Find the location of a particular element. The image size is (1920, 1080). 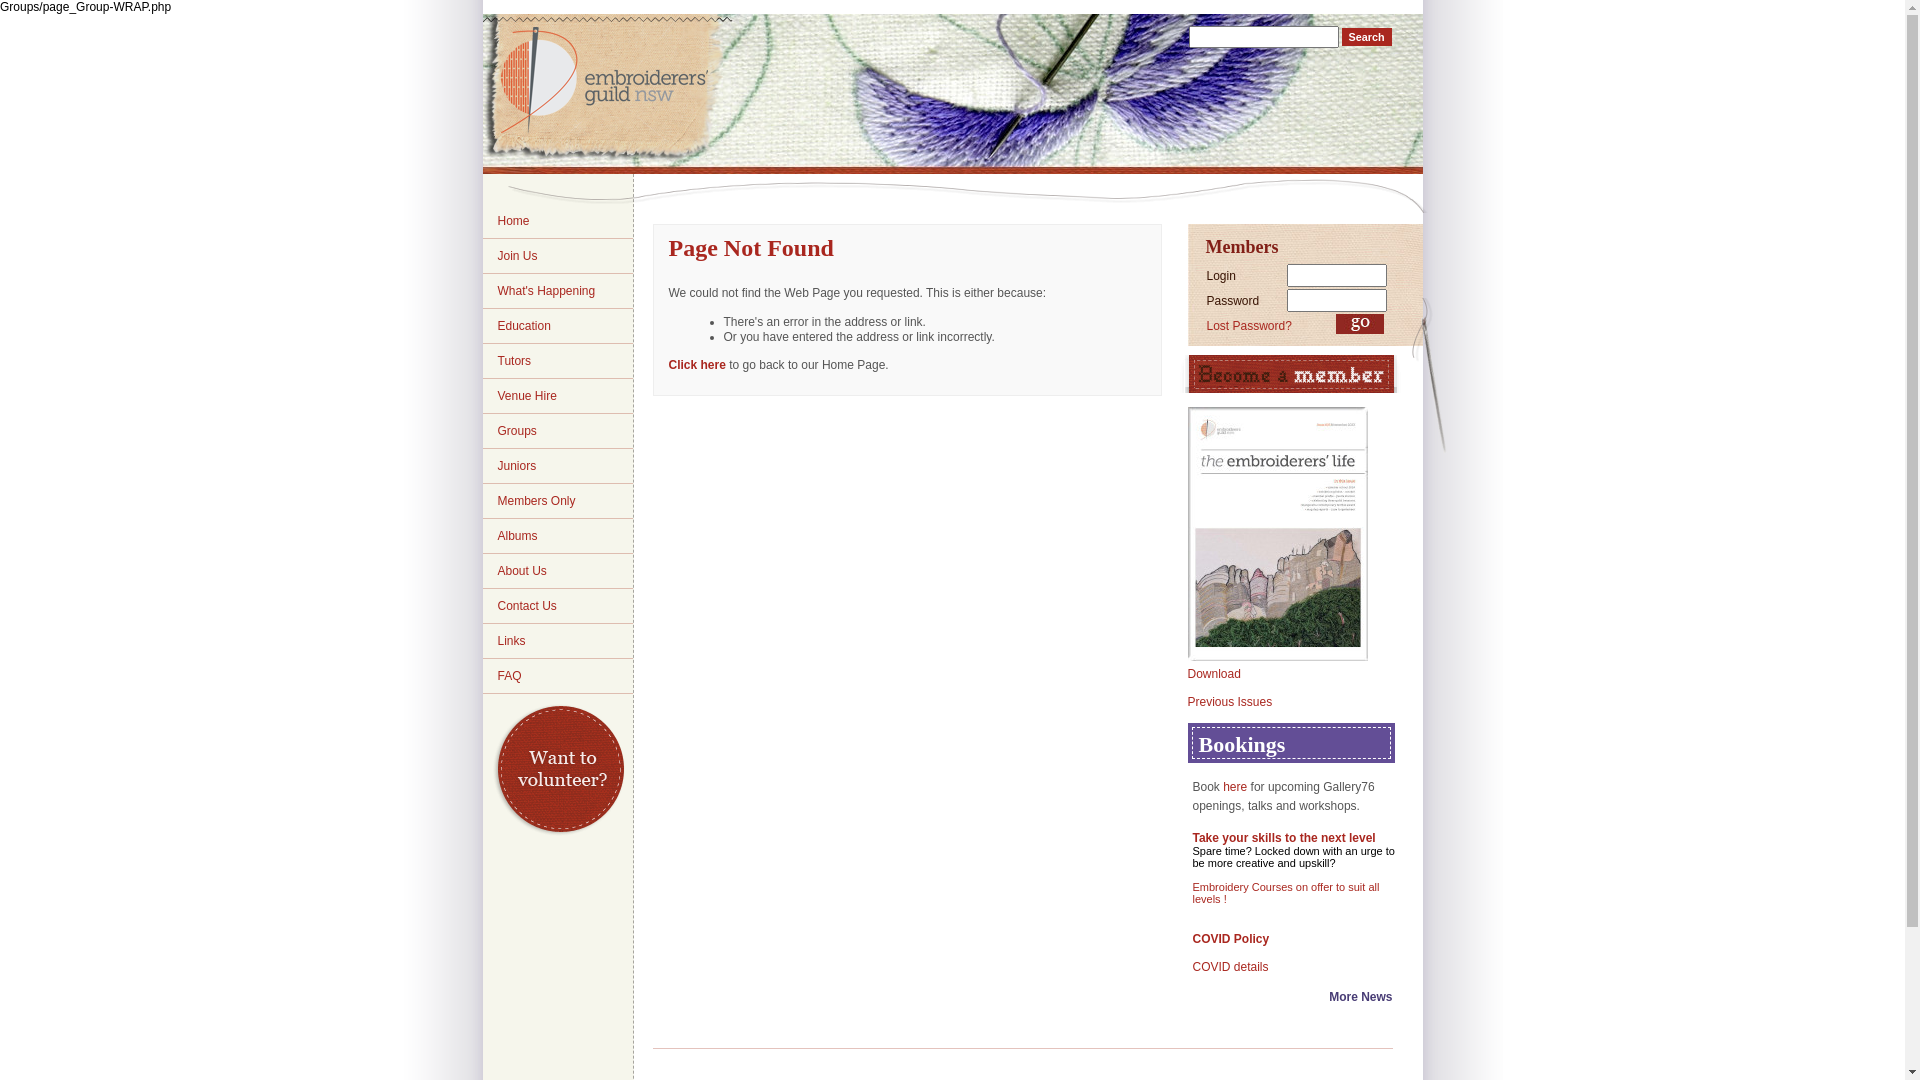

Click here is located at coordinates (696, 365).